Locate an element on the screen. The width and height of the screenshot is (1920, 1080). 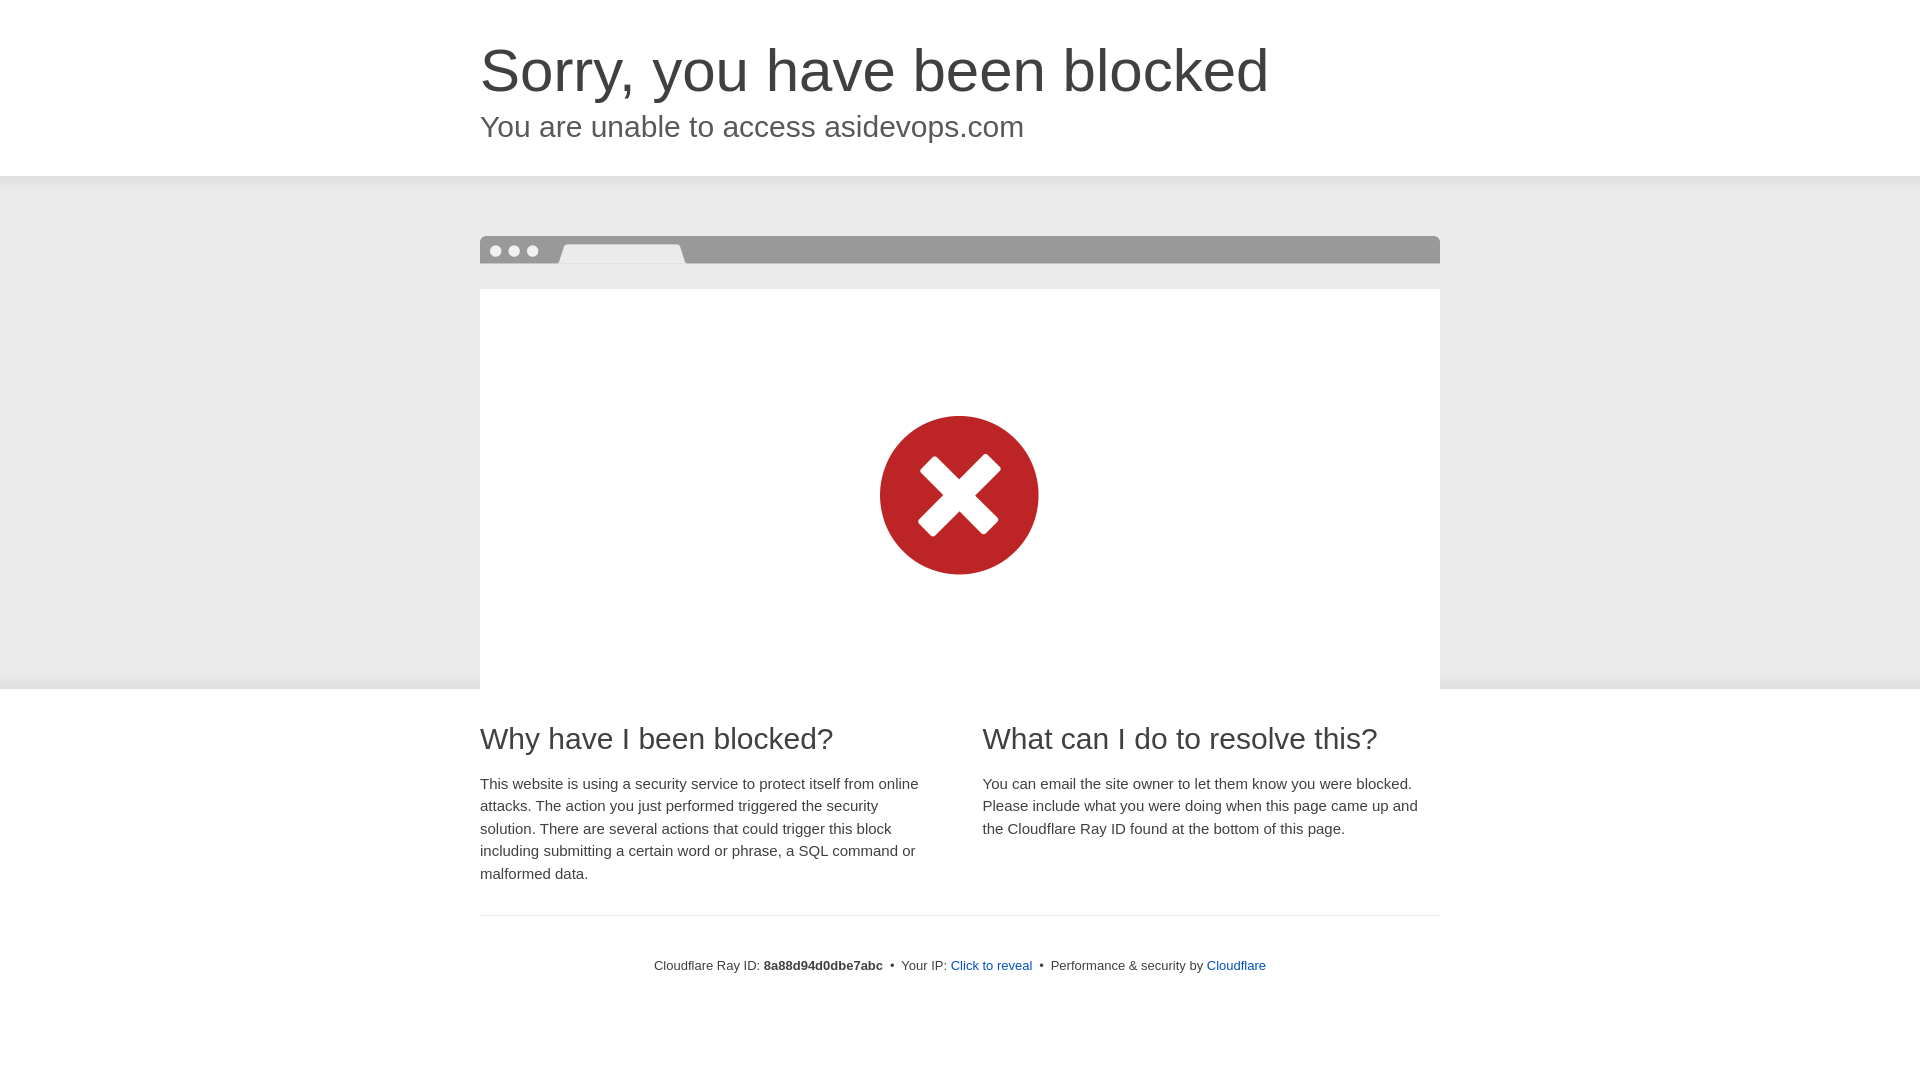
Click to reveal is located at coordinates (991, 966).